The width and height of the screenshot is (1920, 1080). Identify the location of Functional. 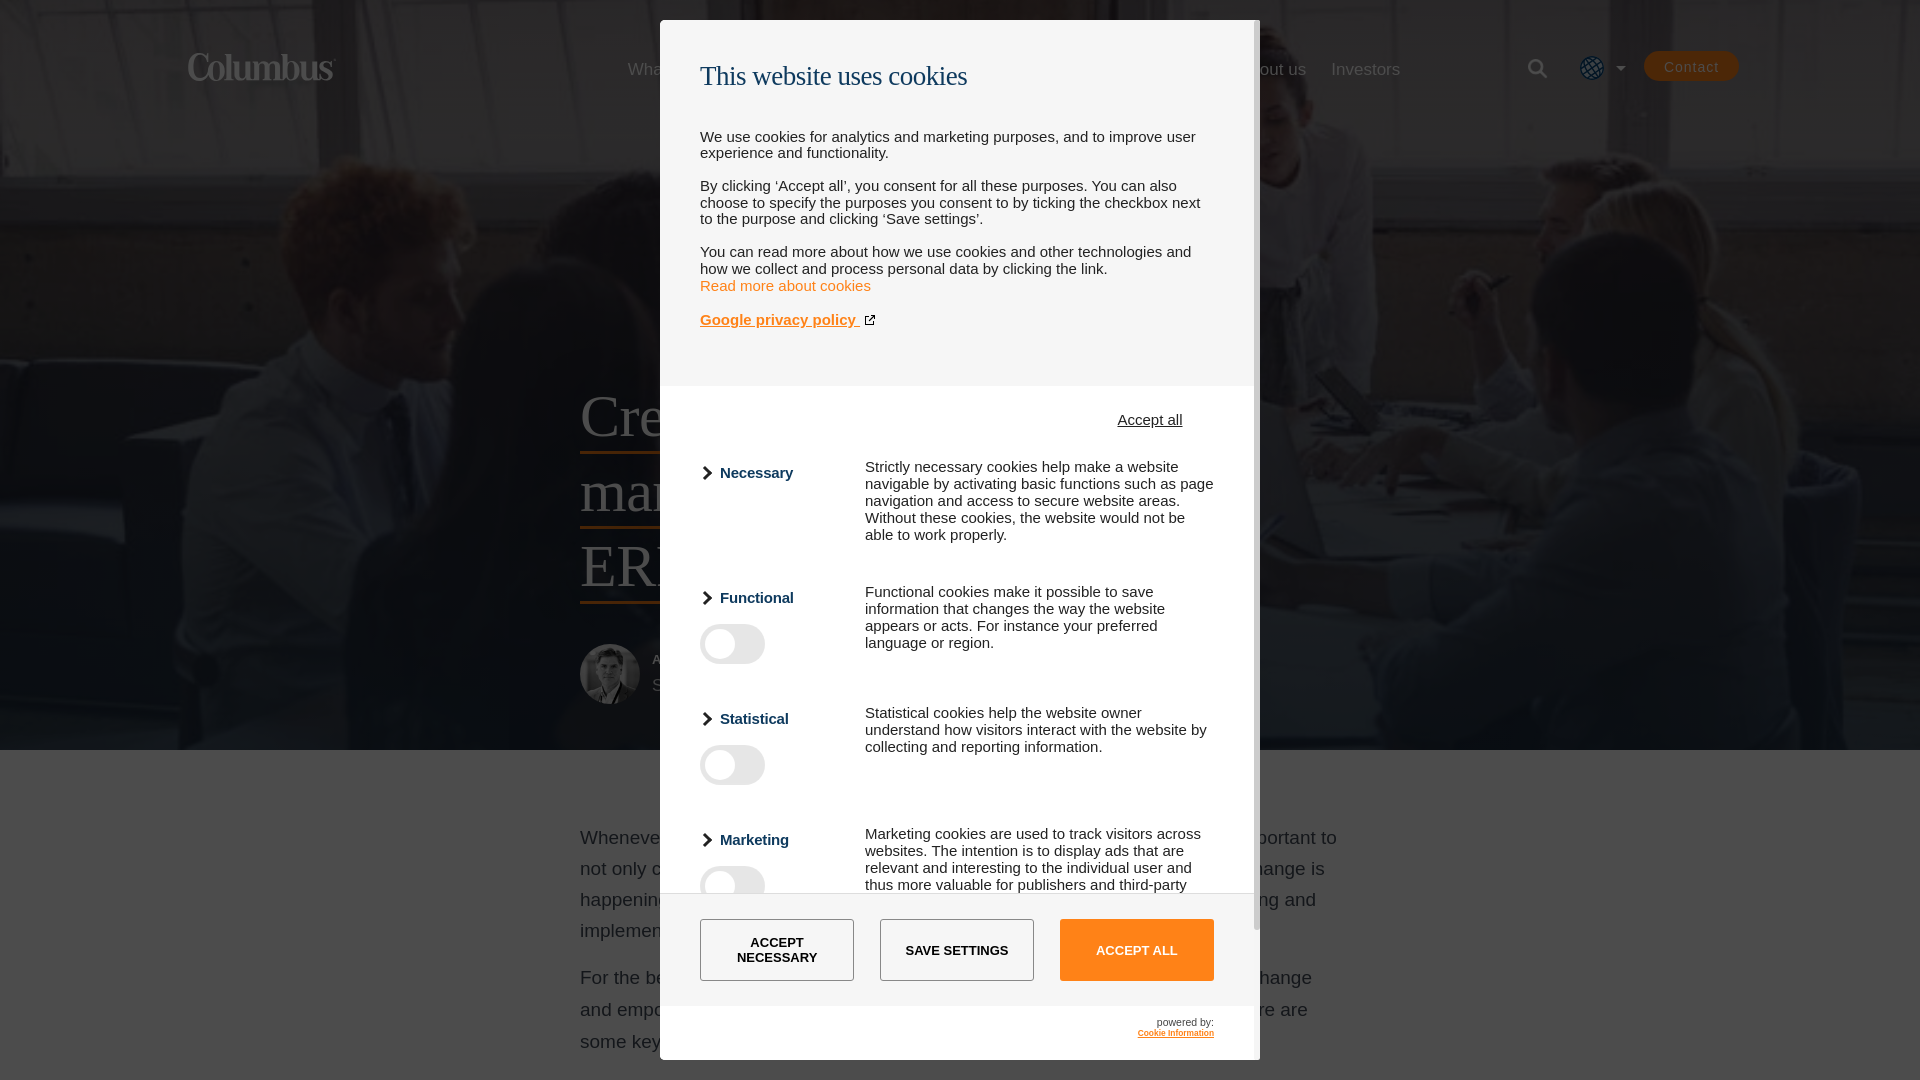
(770, 598).